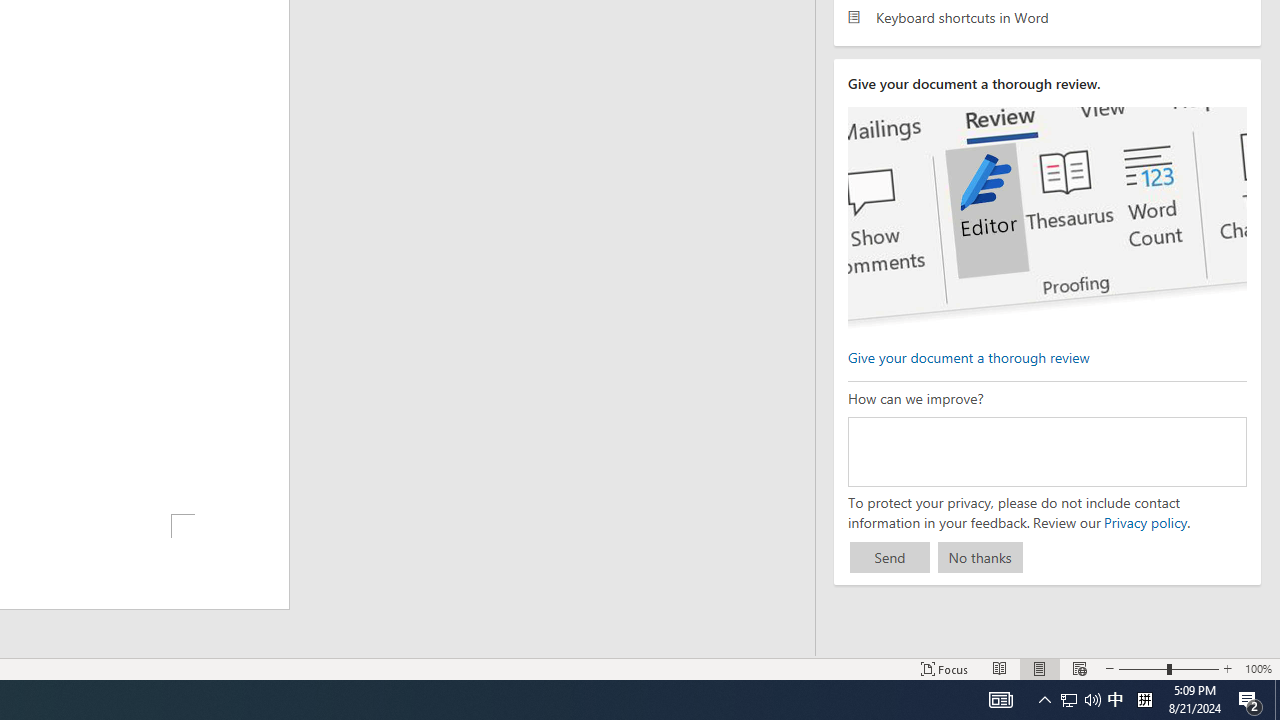 The width and height of the screenshot is (1280, 720). I want to click on Zoom In, so click(1227, 668).